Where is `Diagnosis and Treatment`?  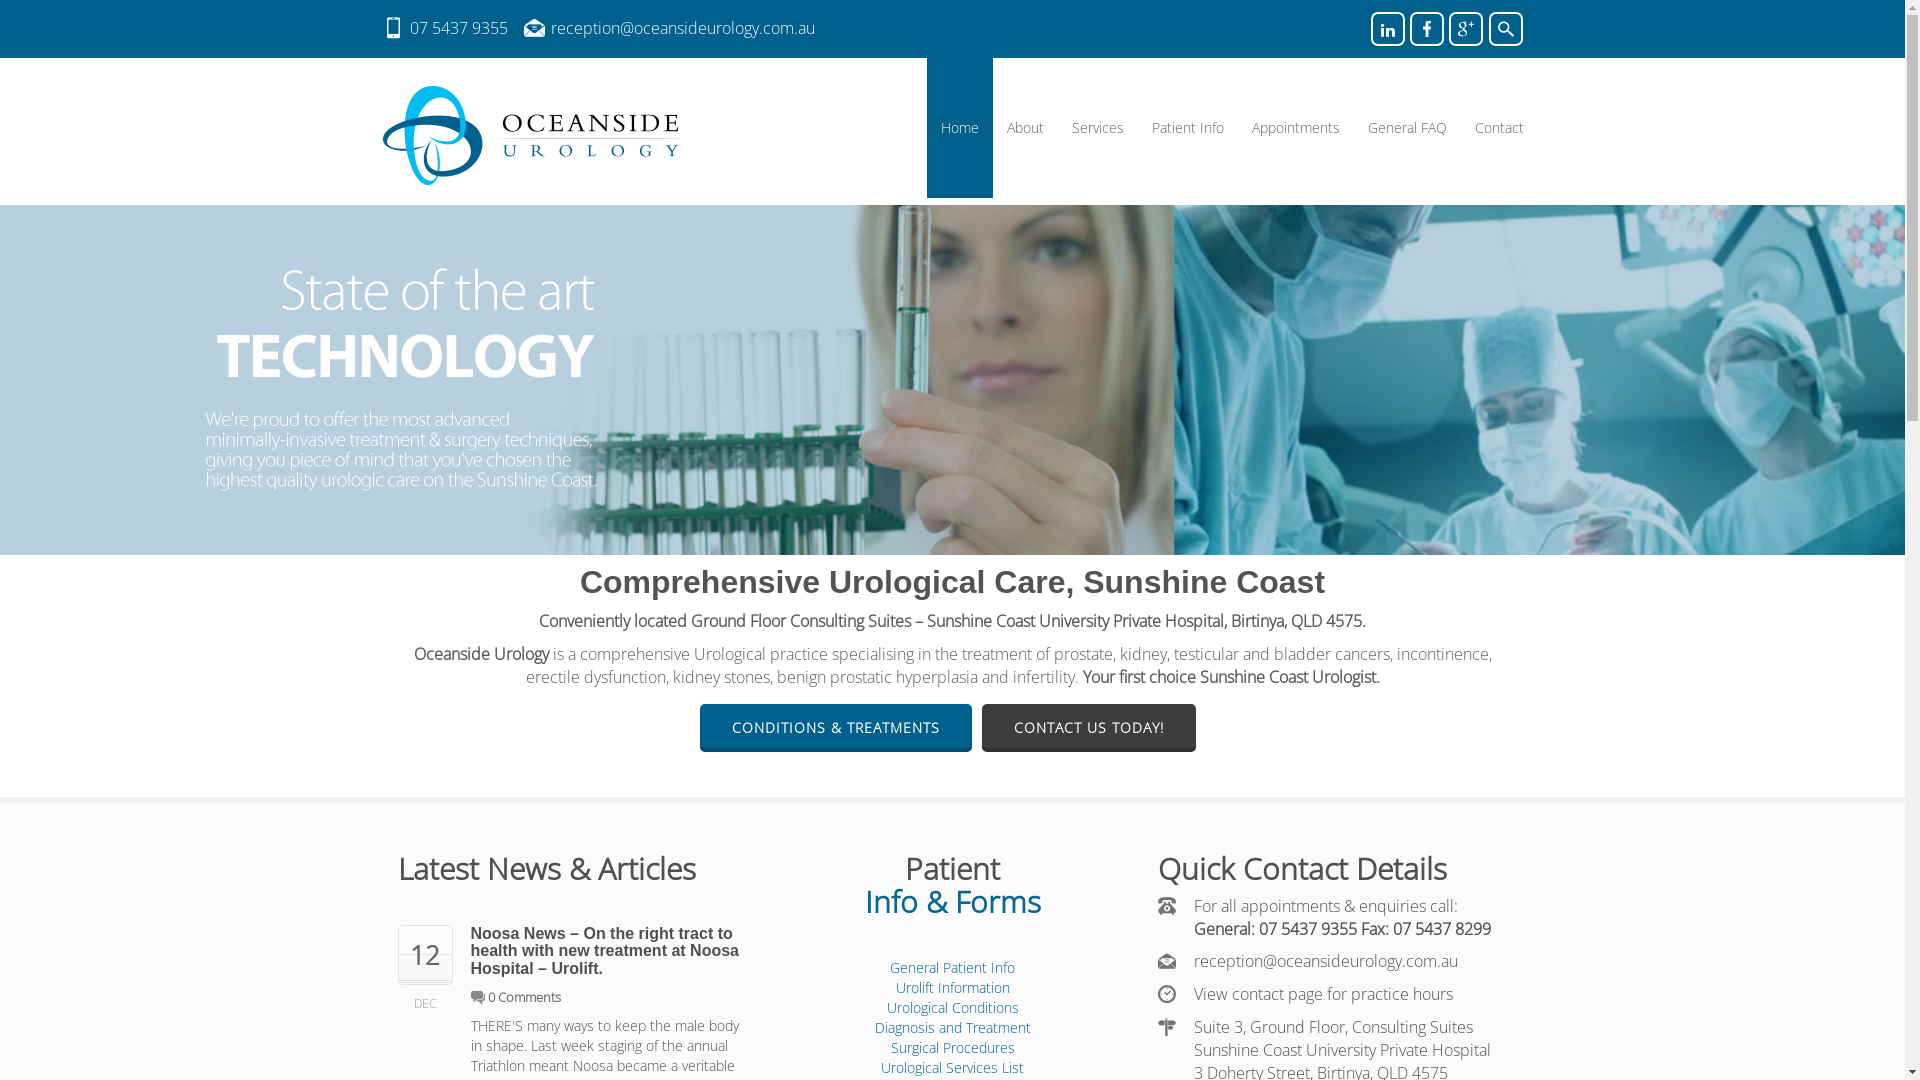
Diagnosis and Treatment is located at coordinates (952, 1027).